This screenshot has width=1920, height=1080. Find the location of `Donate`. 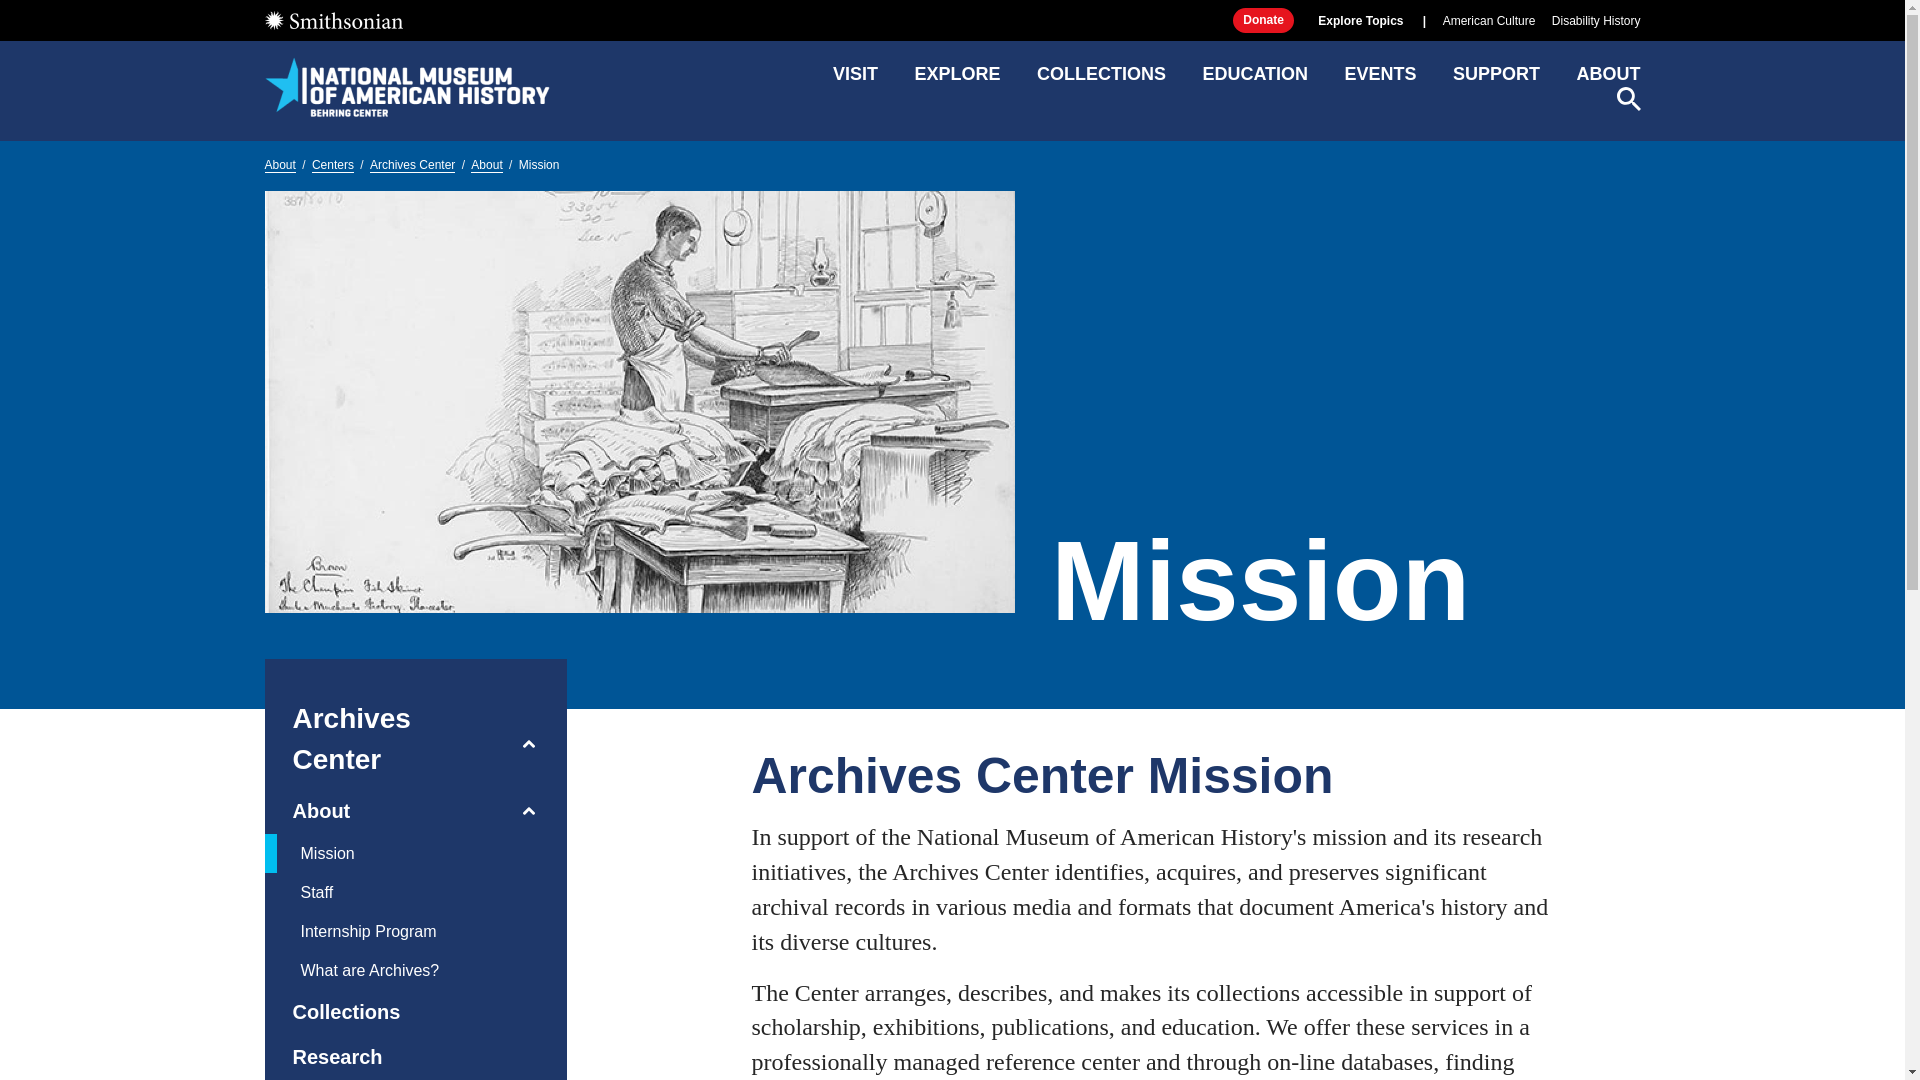

Donate is located at coordinates (1263, 20).